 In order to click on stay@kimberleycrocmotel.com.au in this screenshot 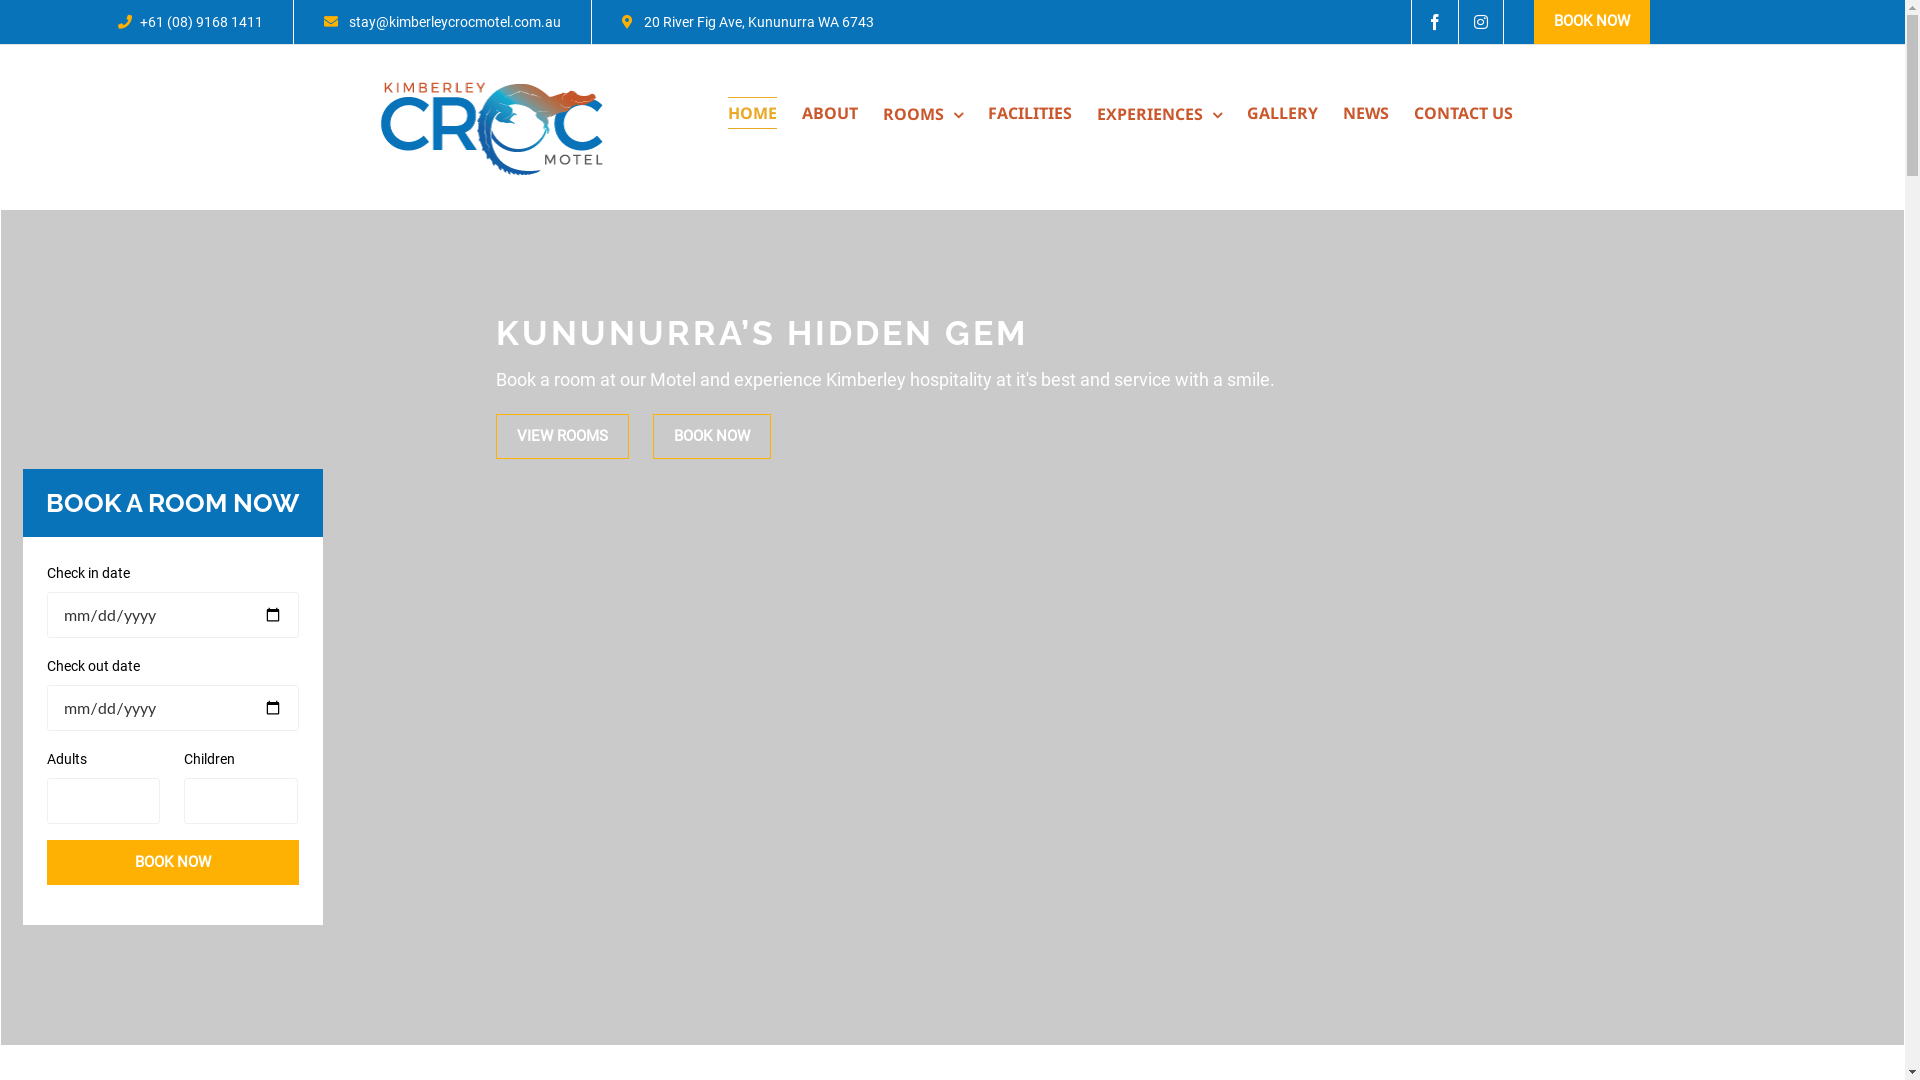, I will do `click(442, 22)`.